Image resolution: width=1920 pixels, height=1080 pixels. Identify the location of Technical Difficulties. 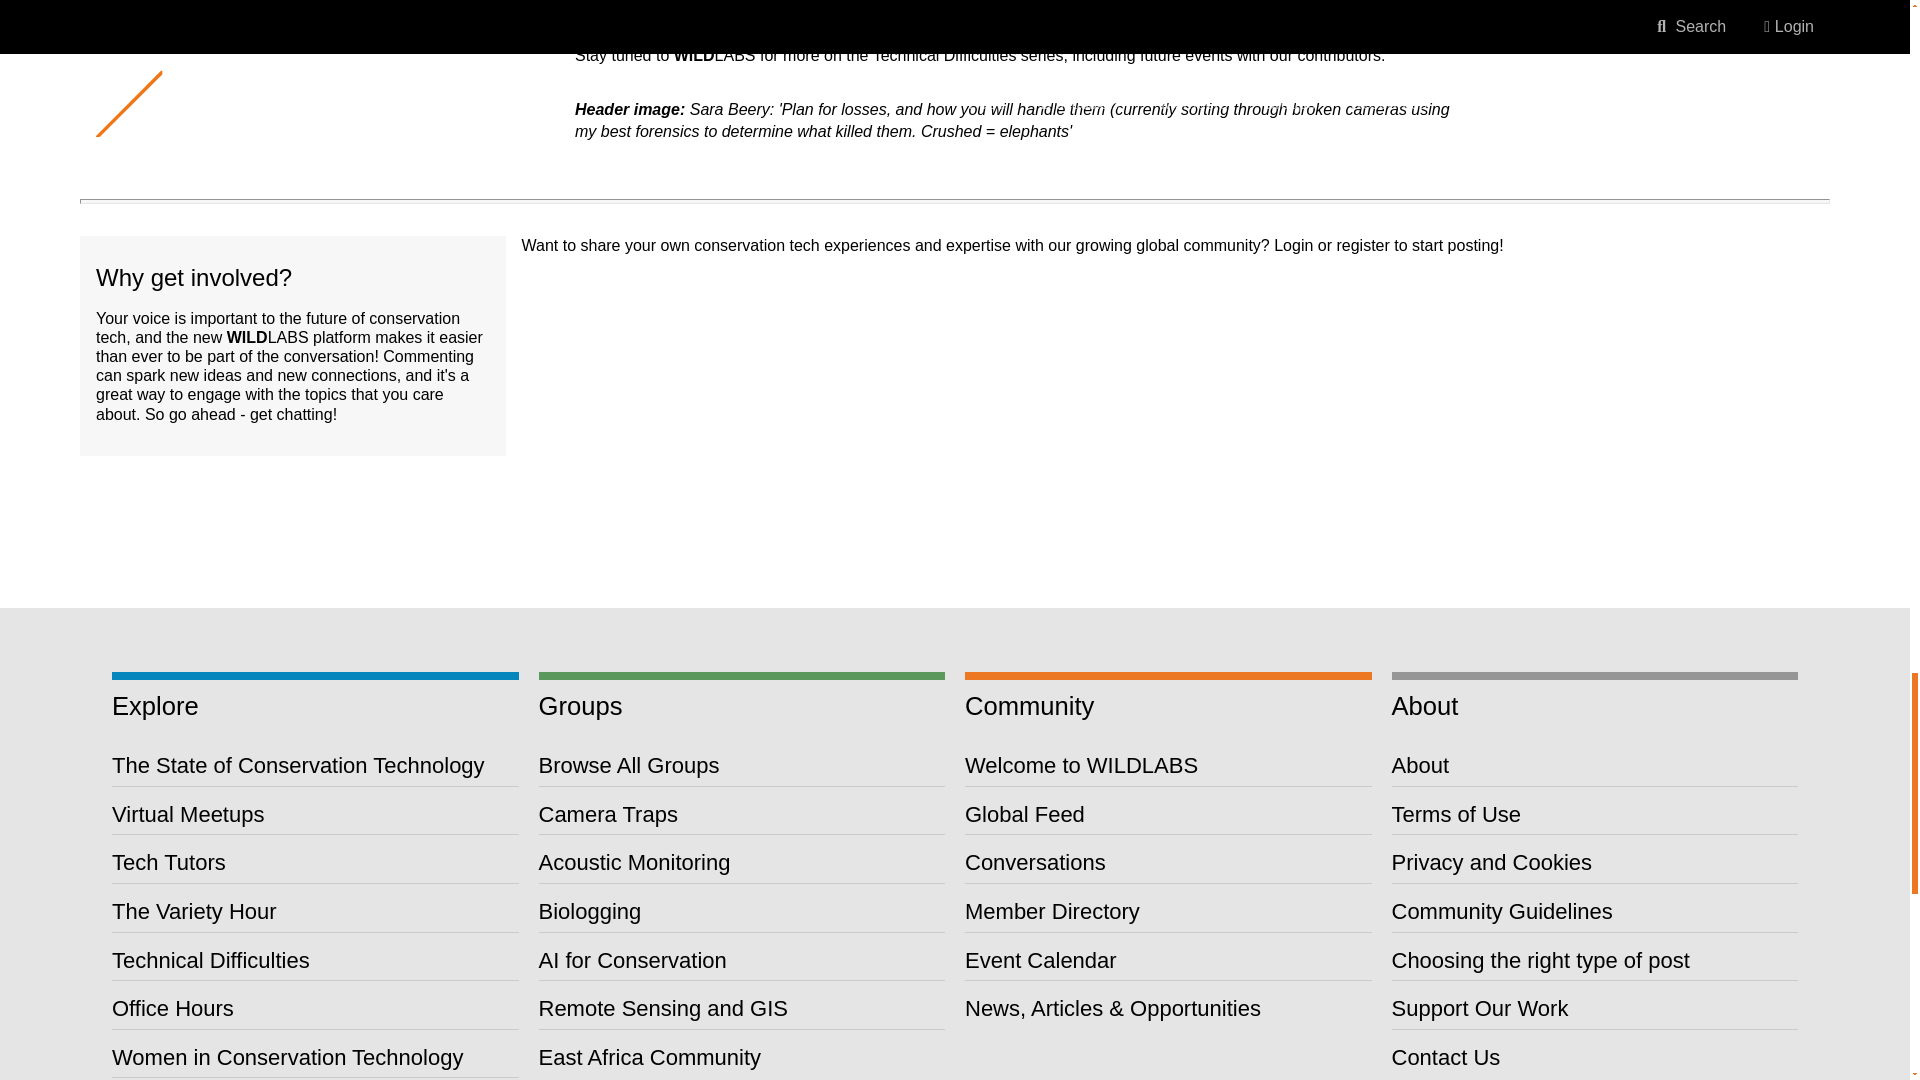
(210, 960).